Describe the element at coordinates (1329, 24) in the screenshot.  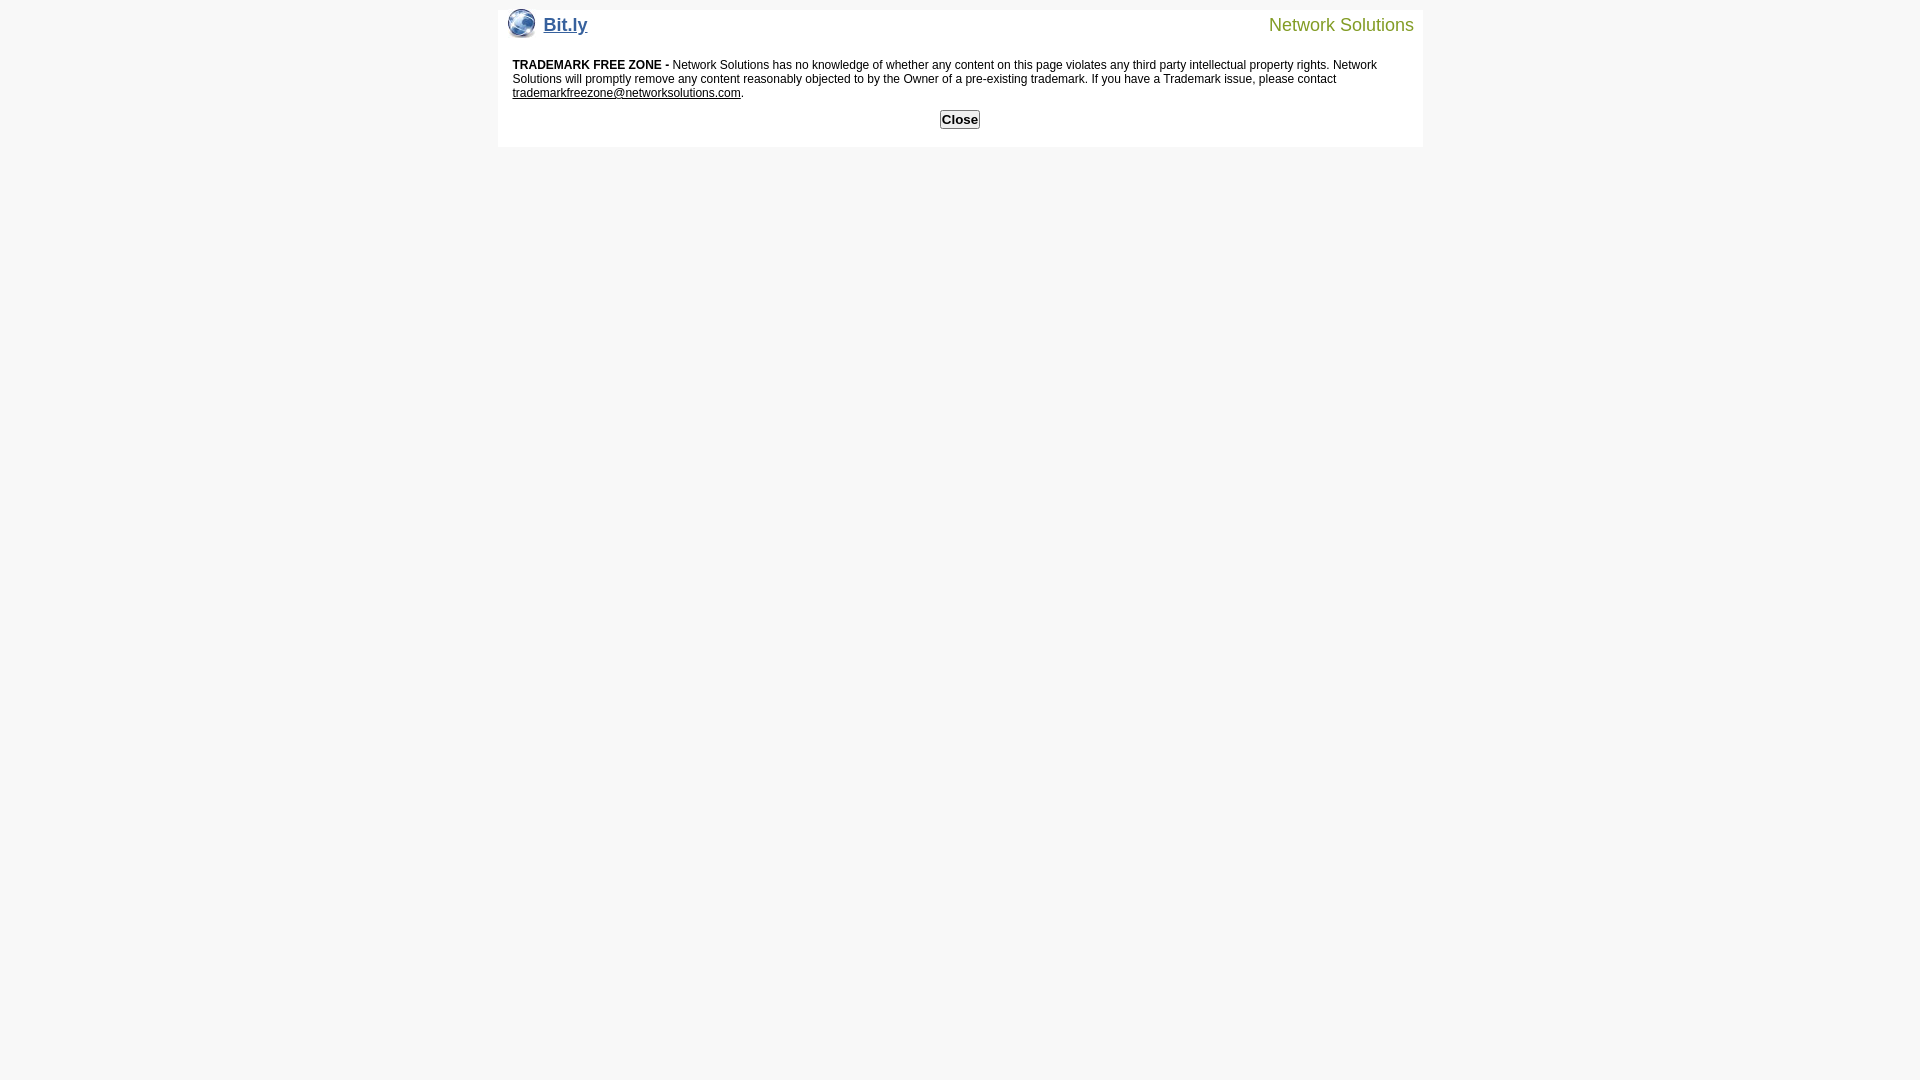
I see `Network Solutions` at that location.